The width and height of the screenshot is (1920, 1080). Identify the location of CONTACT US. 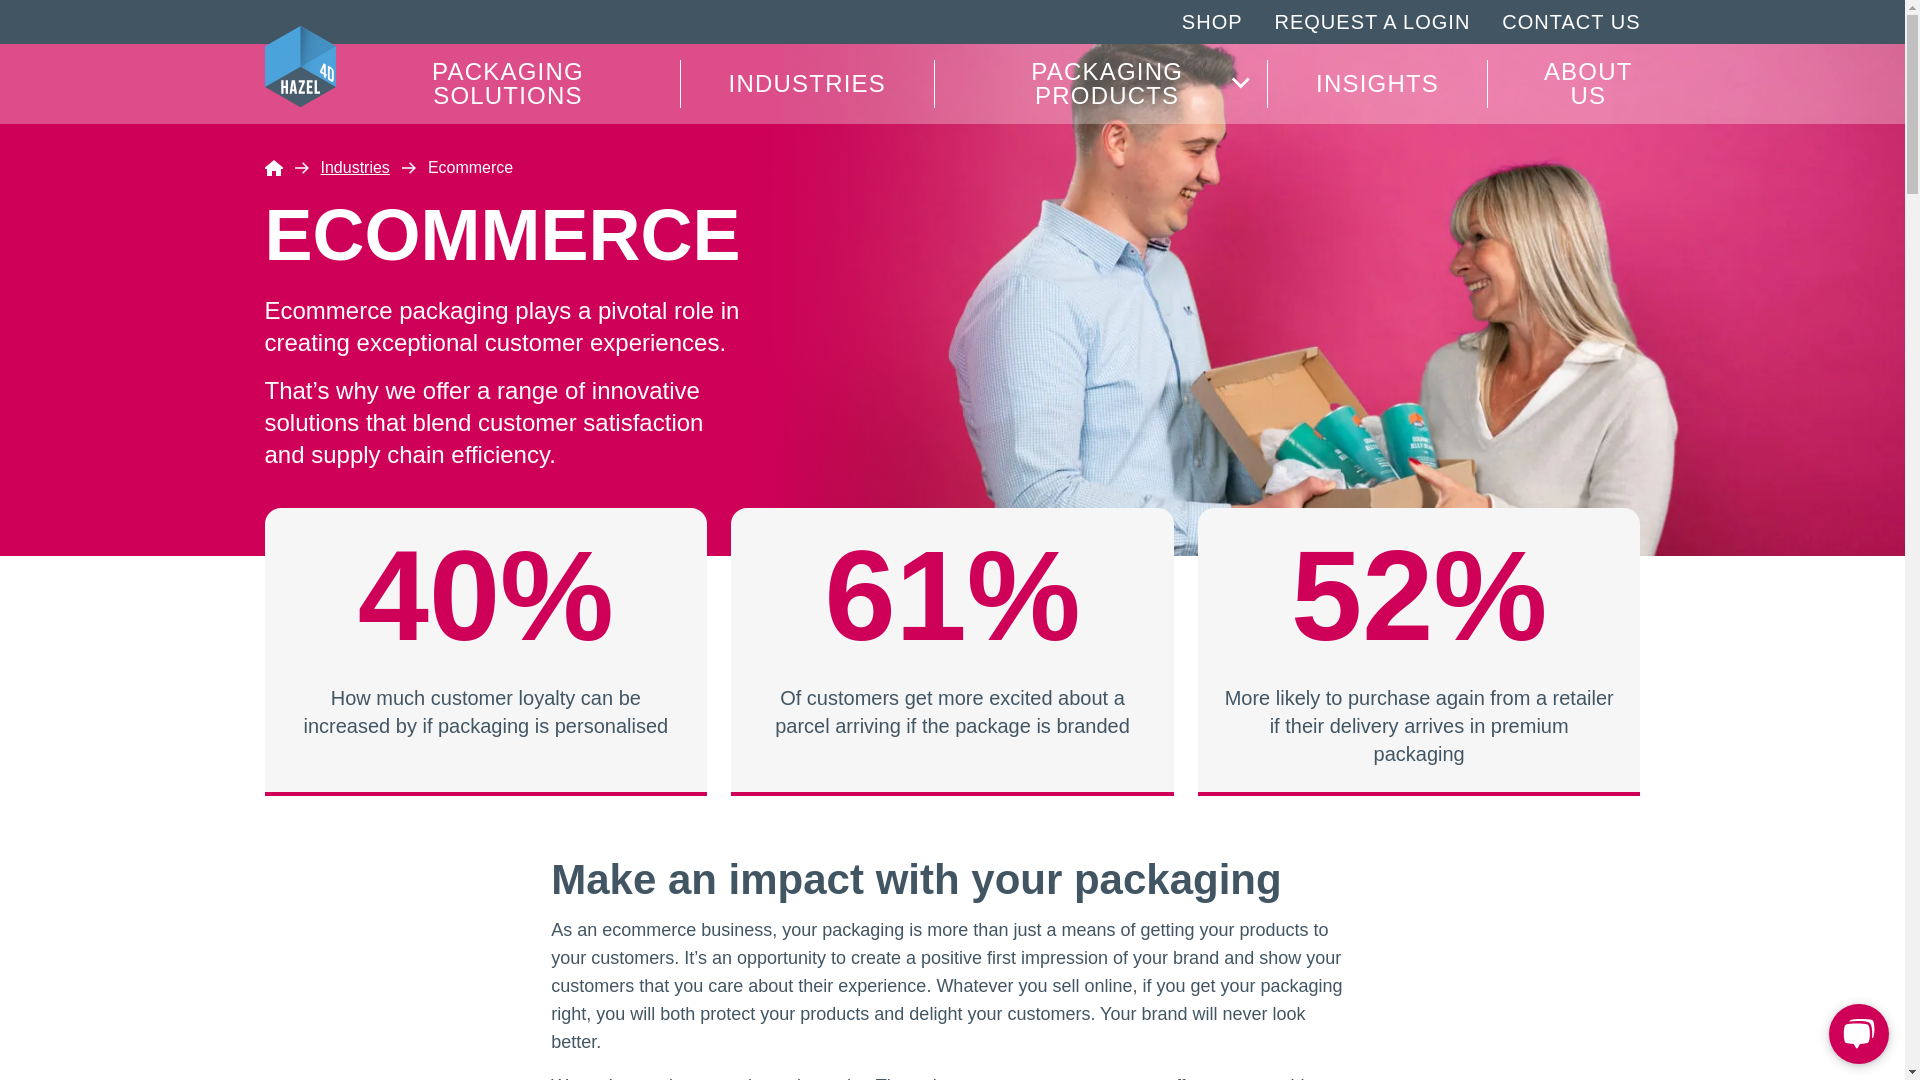
(1570, 22).